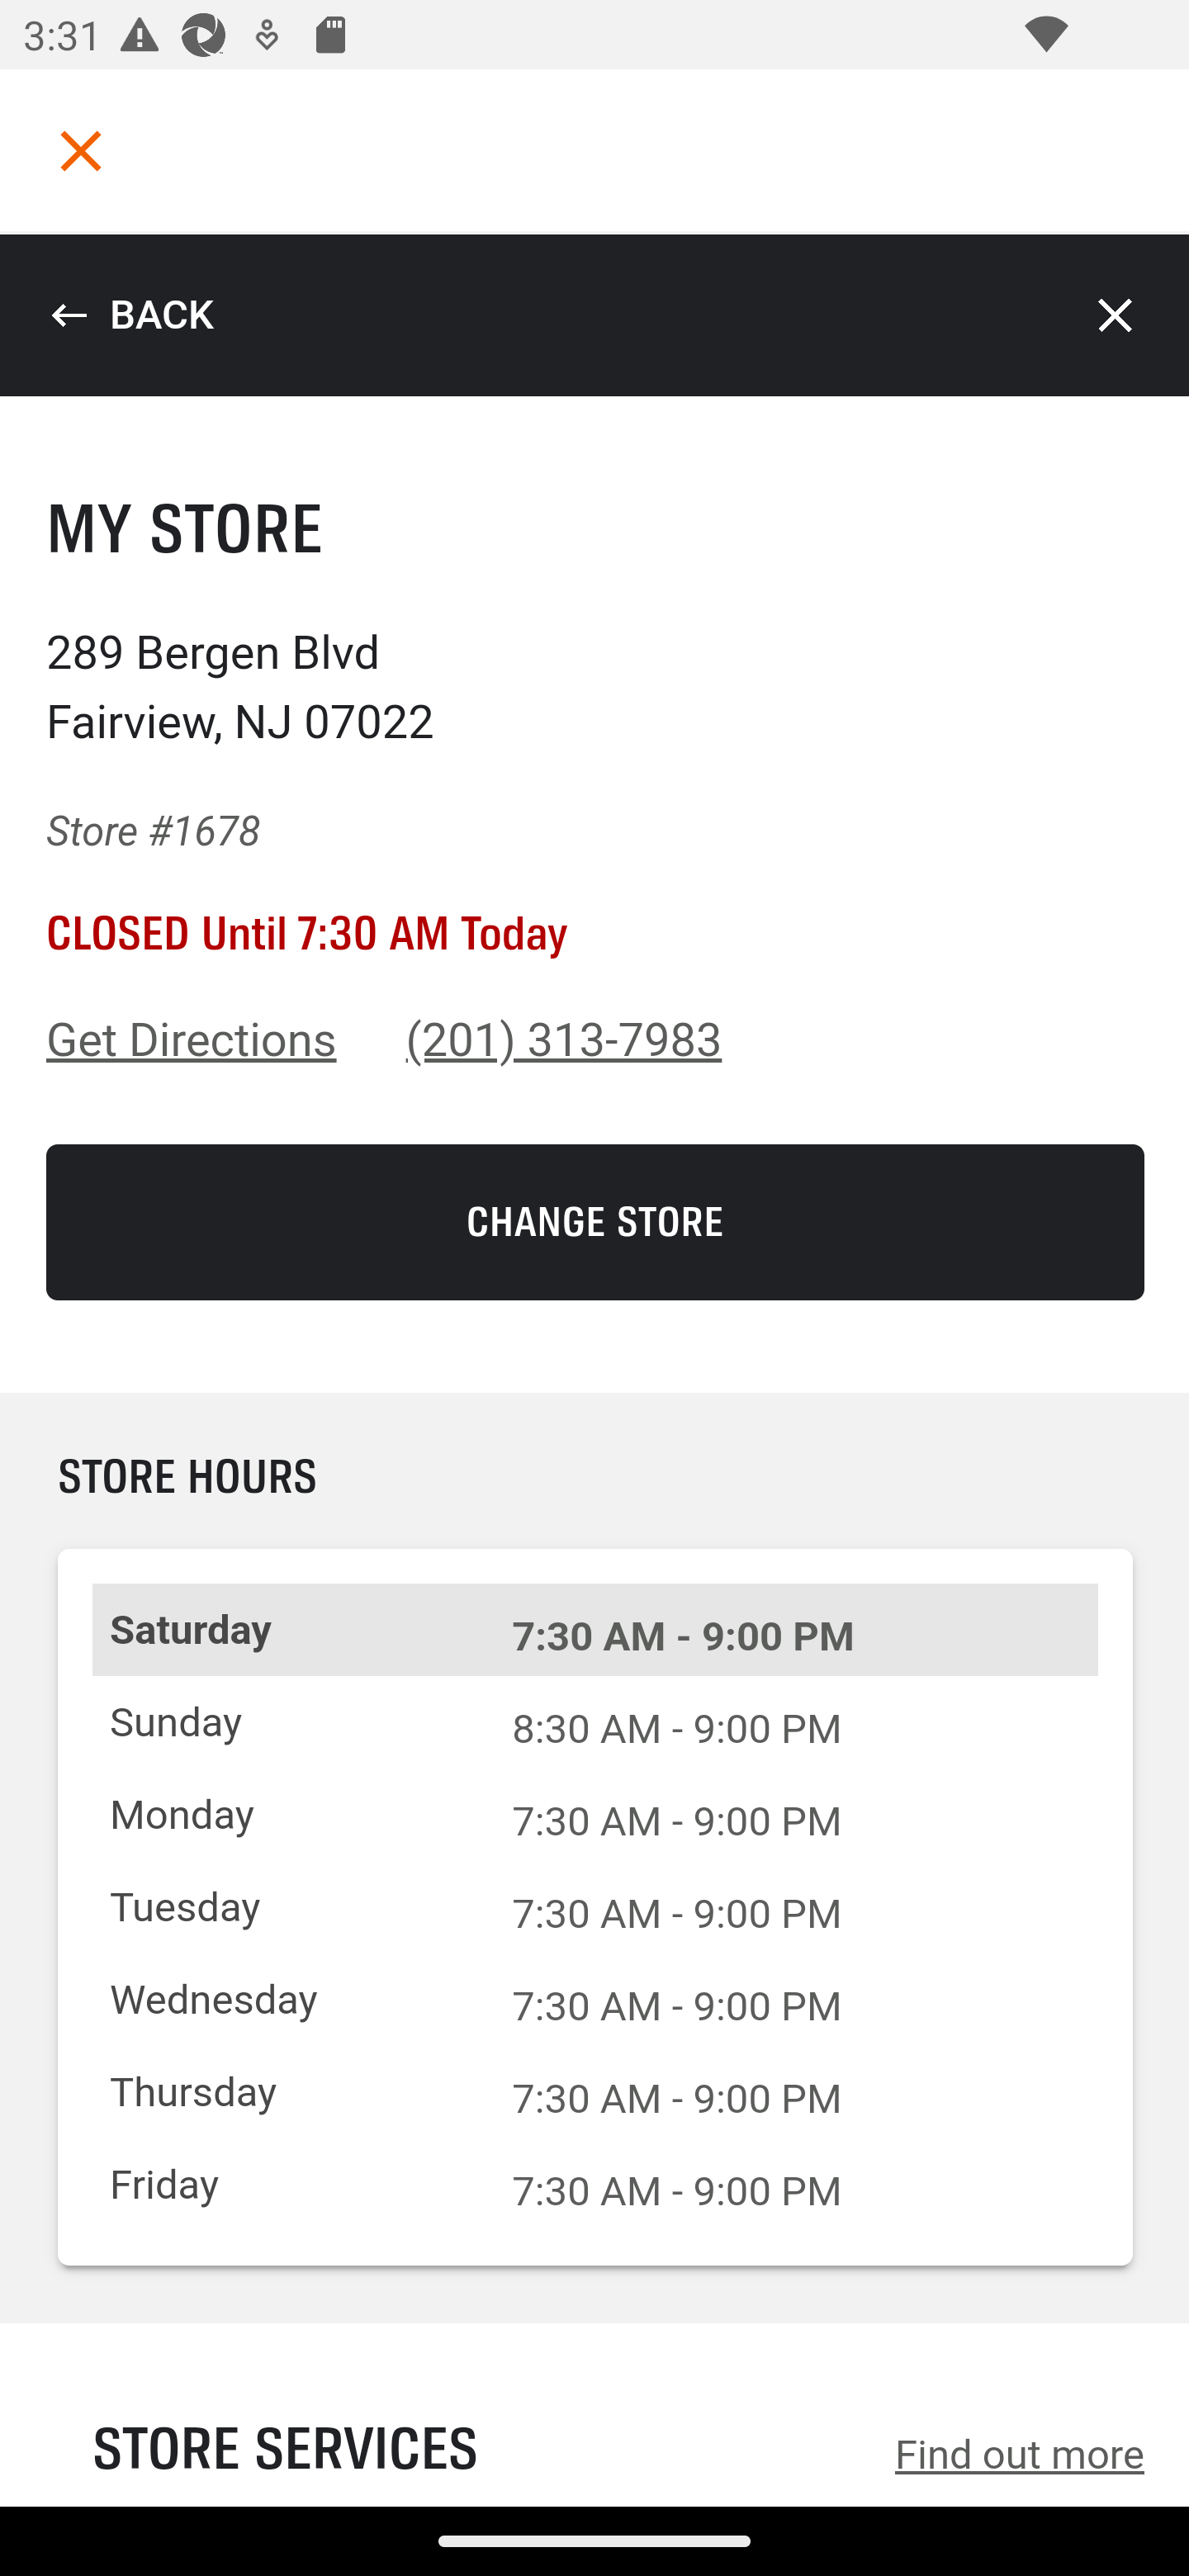 The height and width of the screenshot is (2576, 1189). What do you see at coordinates (131, 315) in the screenshot?
I see `BACK` at bounding box center [131, 315].